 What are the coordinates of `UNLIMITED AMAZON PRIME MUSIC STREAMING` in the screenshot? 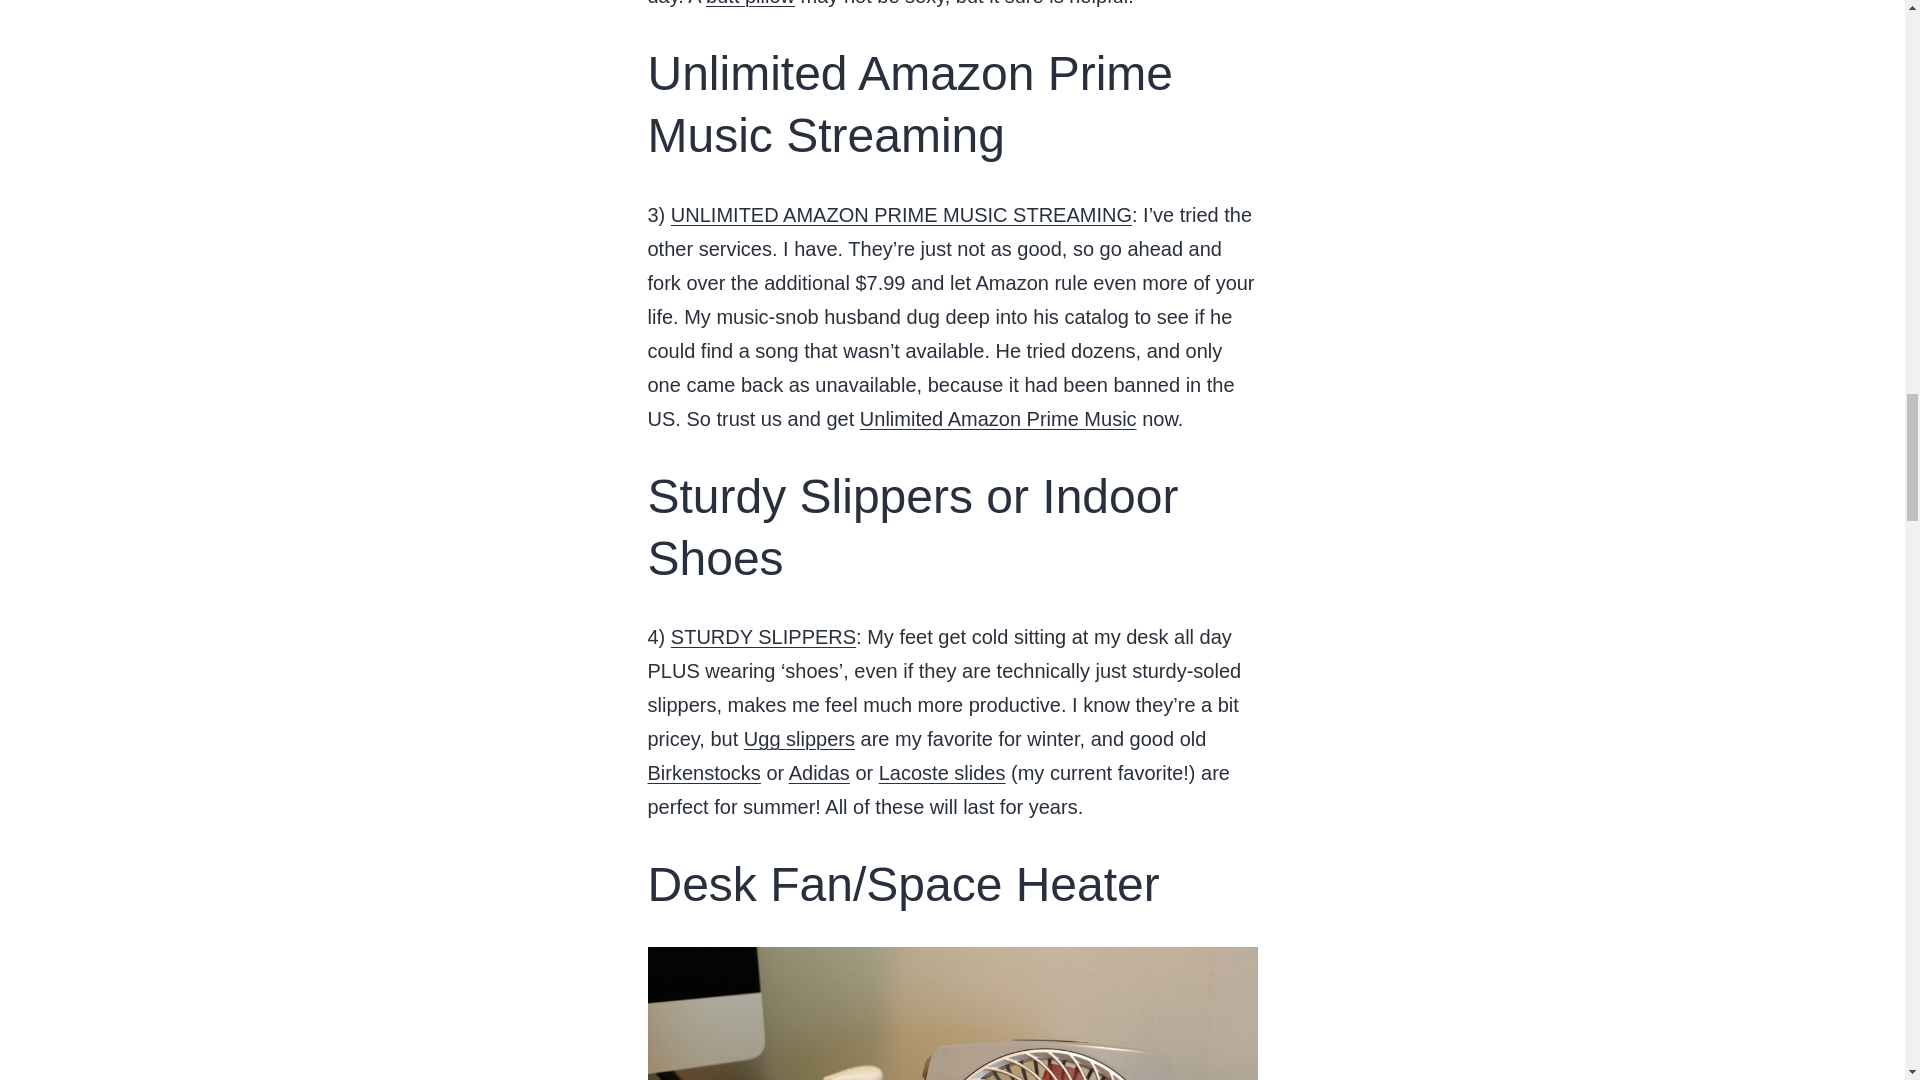 It's located at (901, 214).